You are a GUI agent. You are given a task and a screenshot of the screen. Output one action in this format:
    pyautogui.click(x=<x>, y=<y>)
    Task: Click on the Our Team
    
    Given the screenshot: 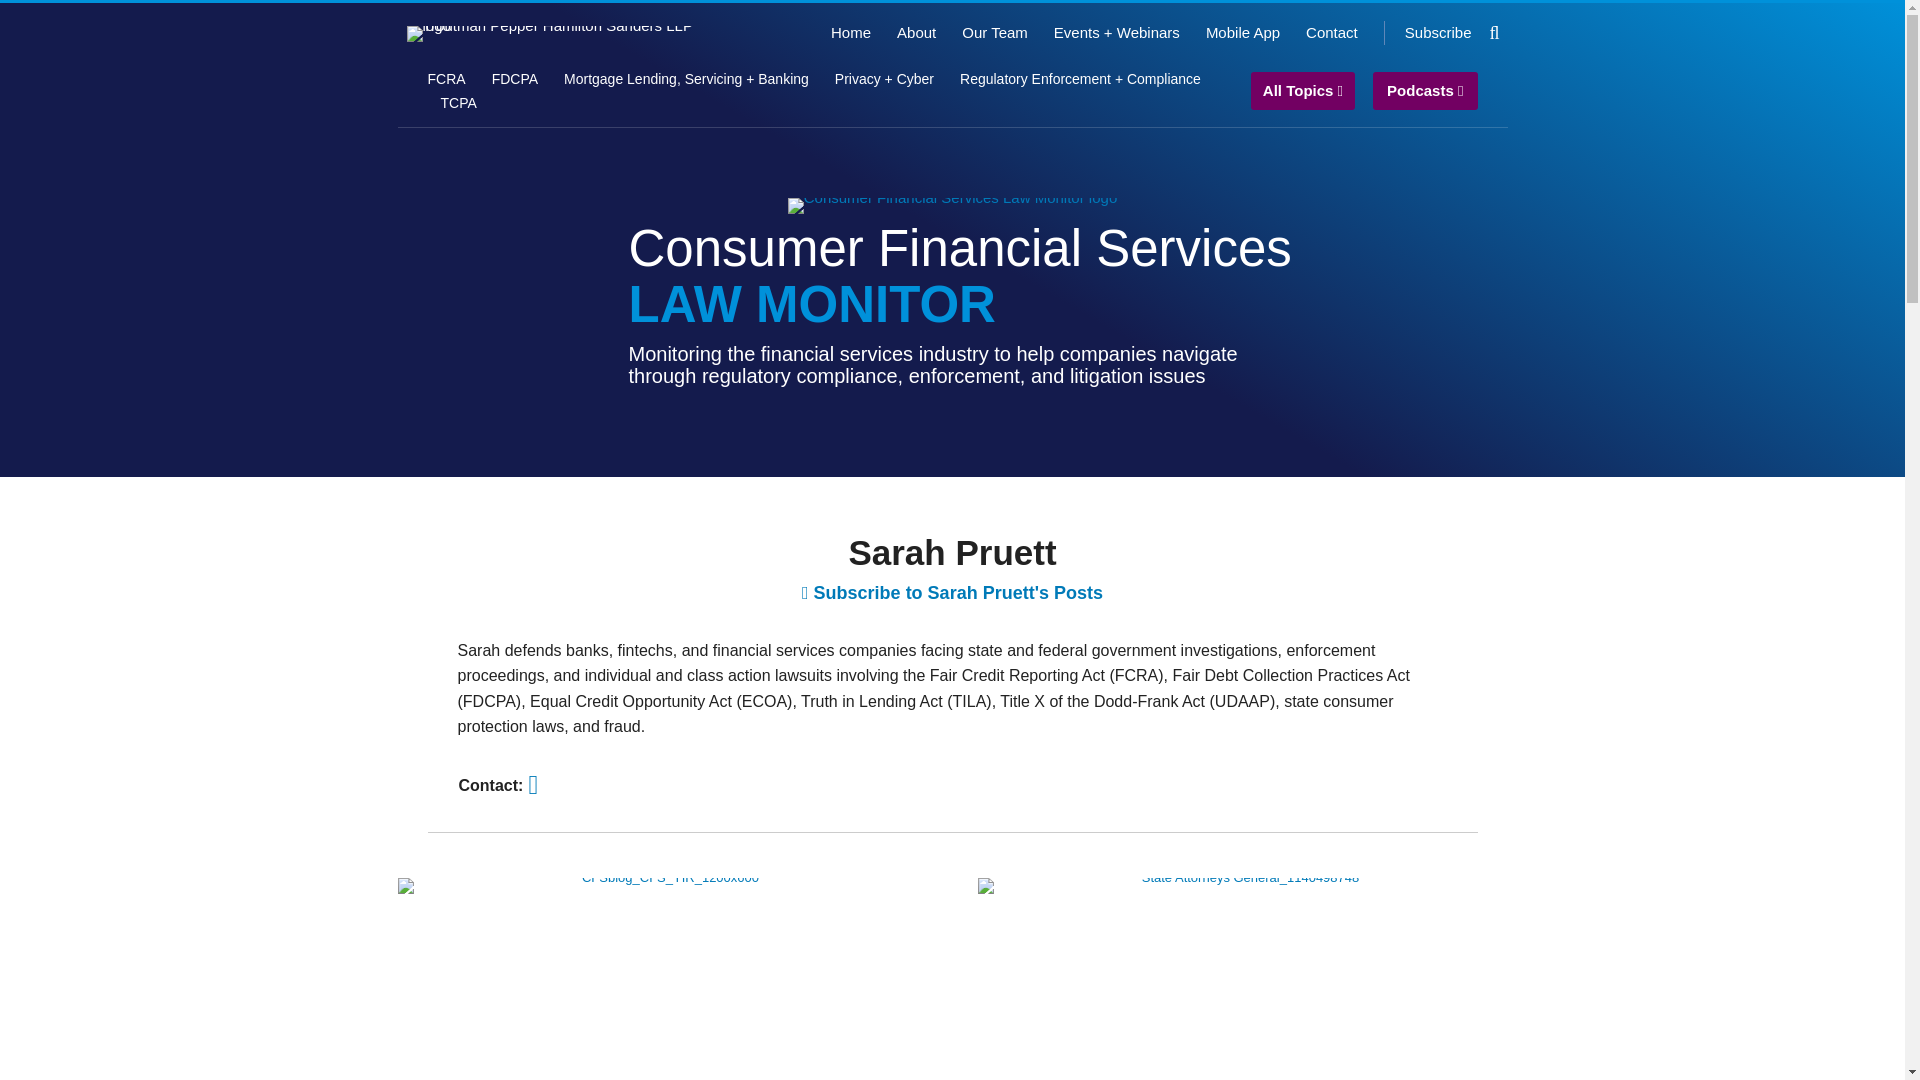 What is the action you would take?
    pyautogui.click(x=994, y=32)
    